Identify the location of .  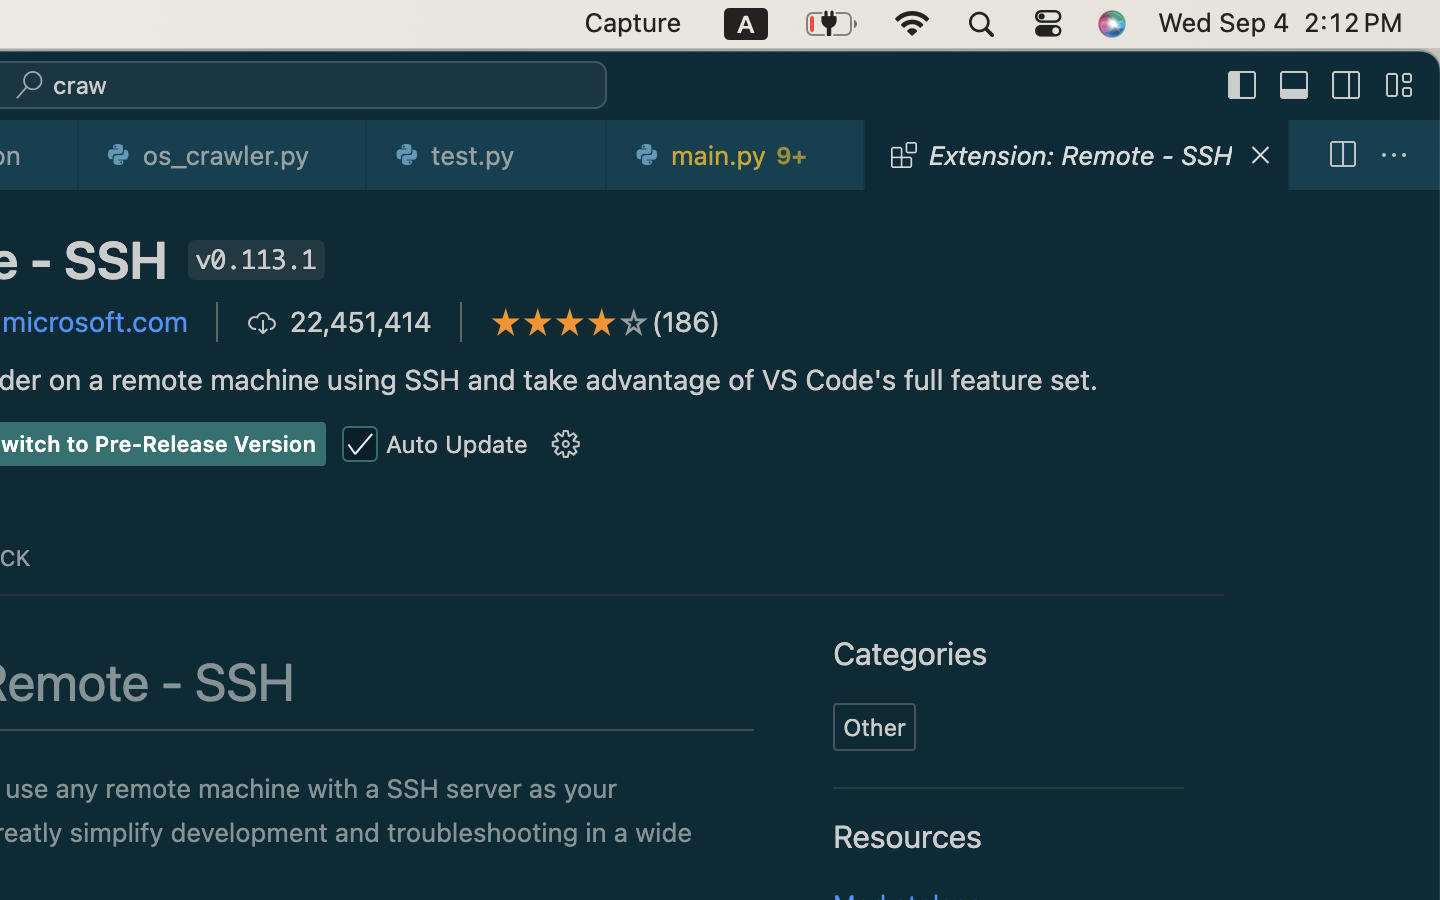
(1347, 86).